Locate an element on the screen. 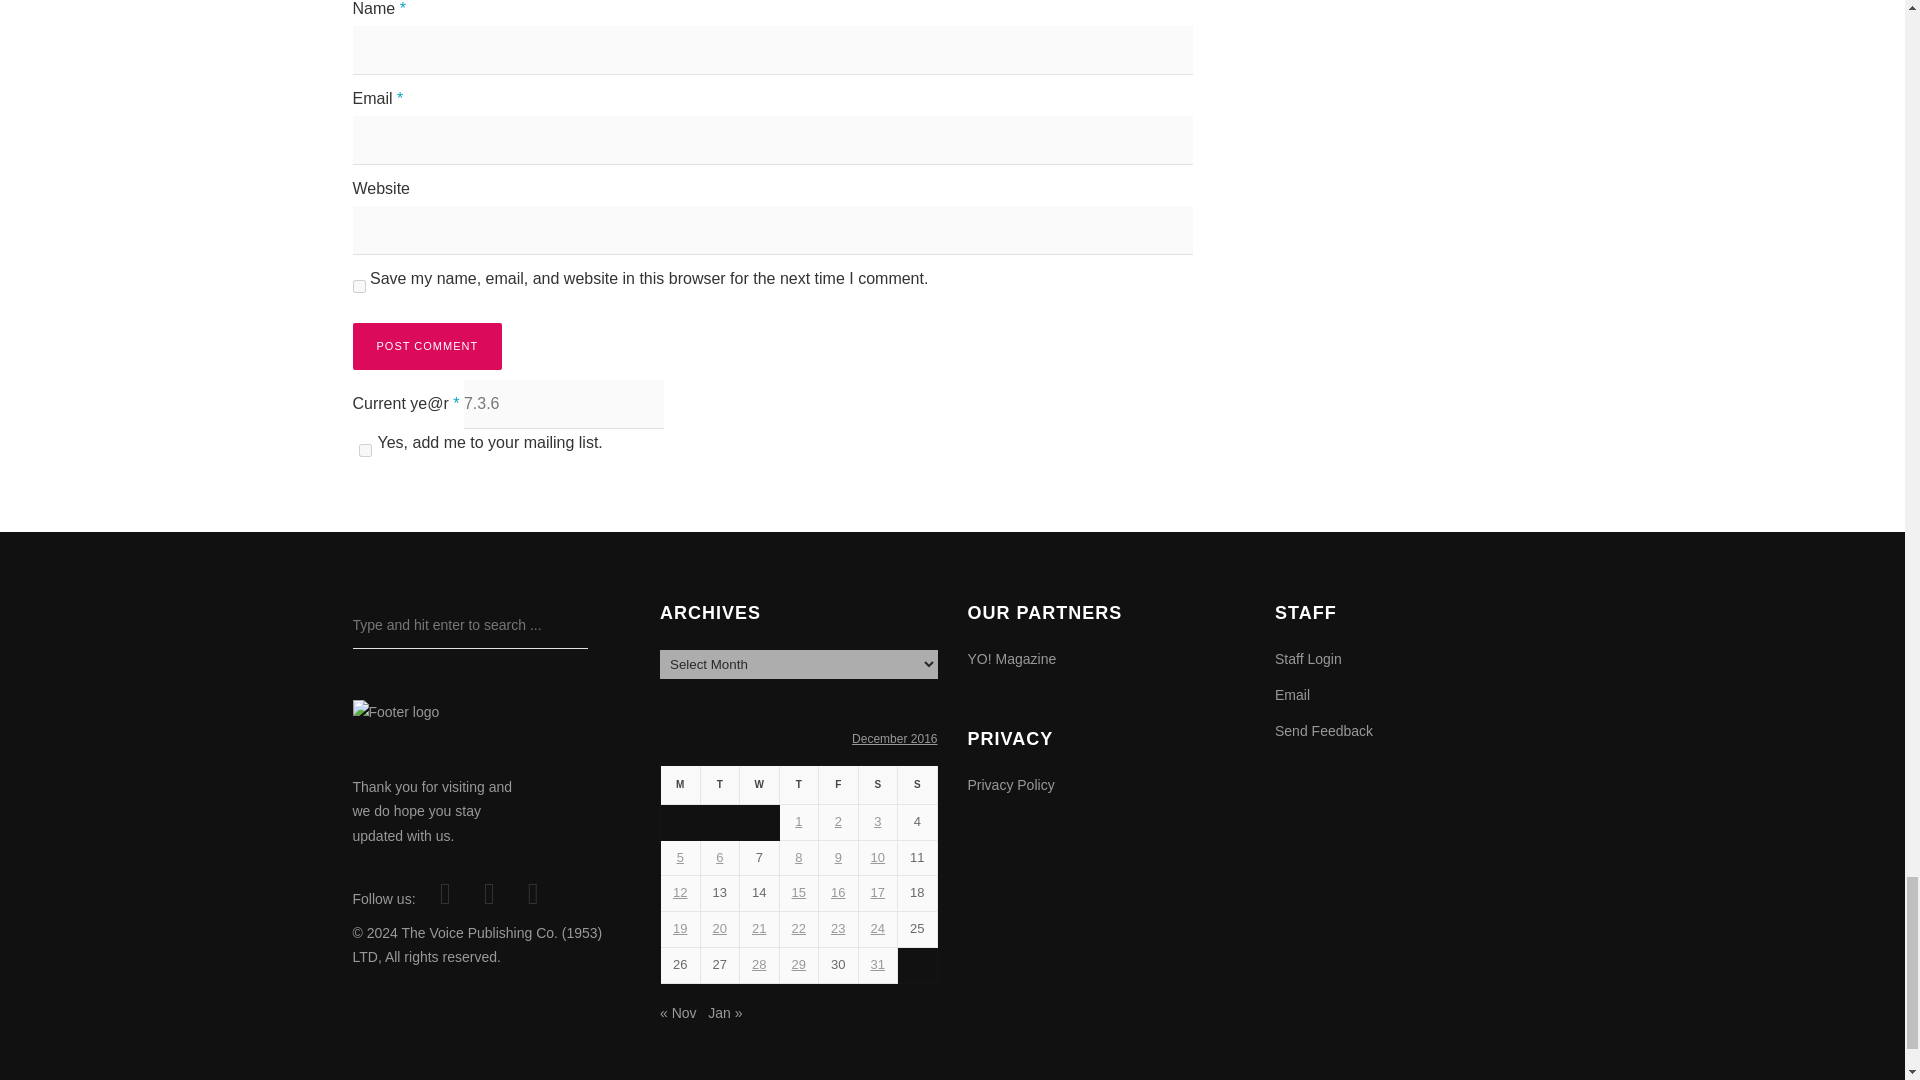  7.3.6 is located at coordinates (564, 404).